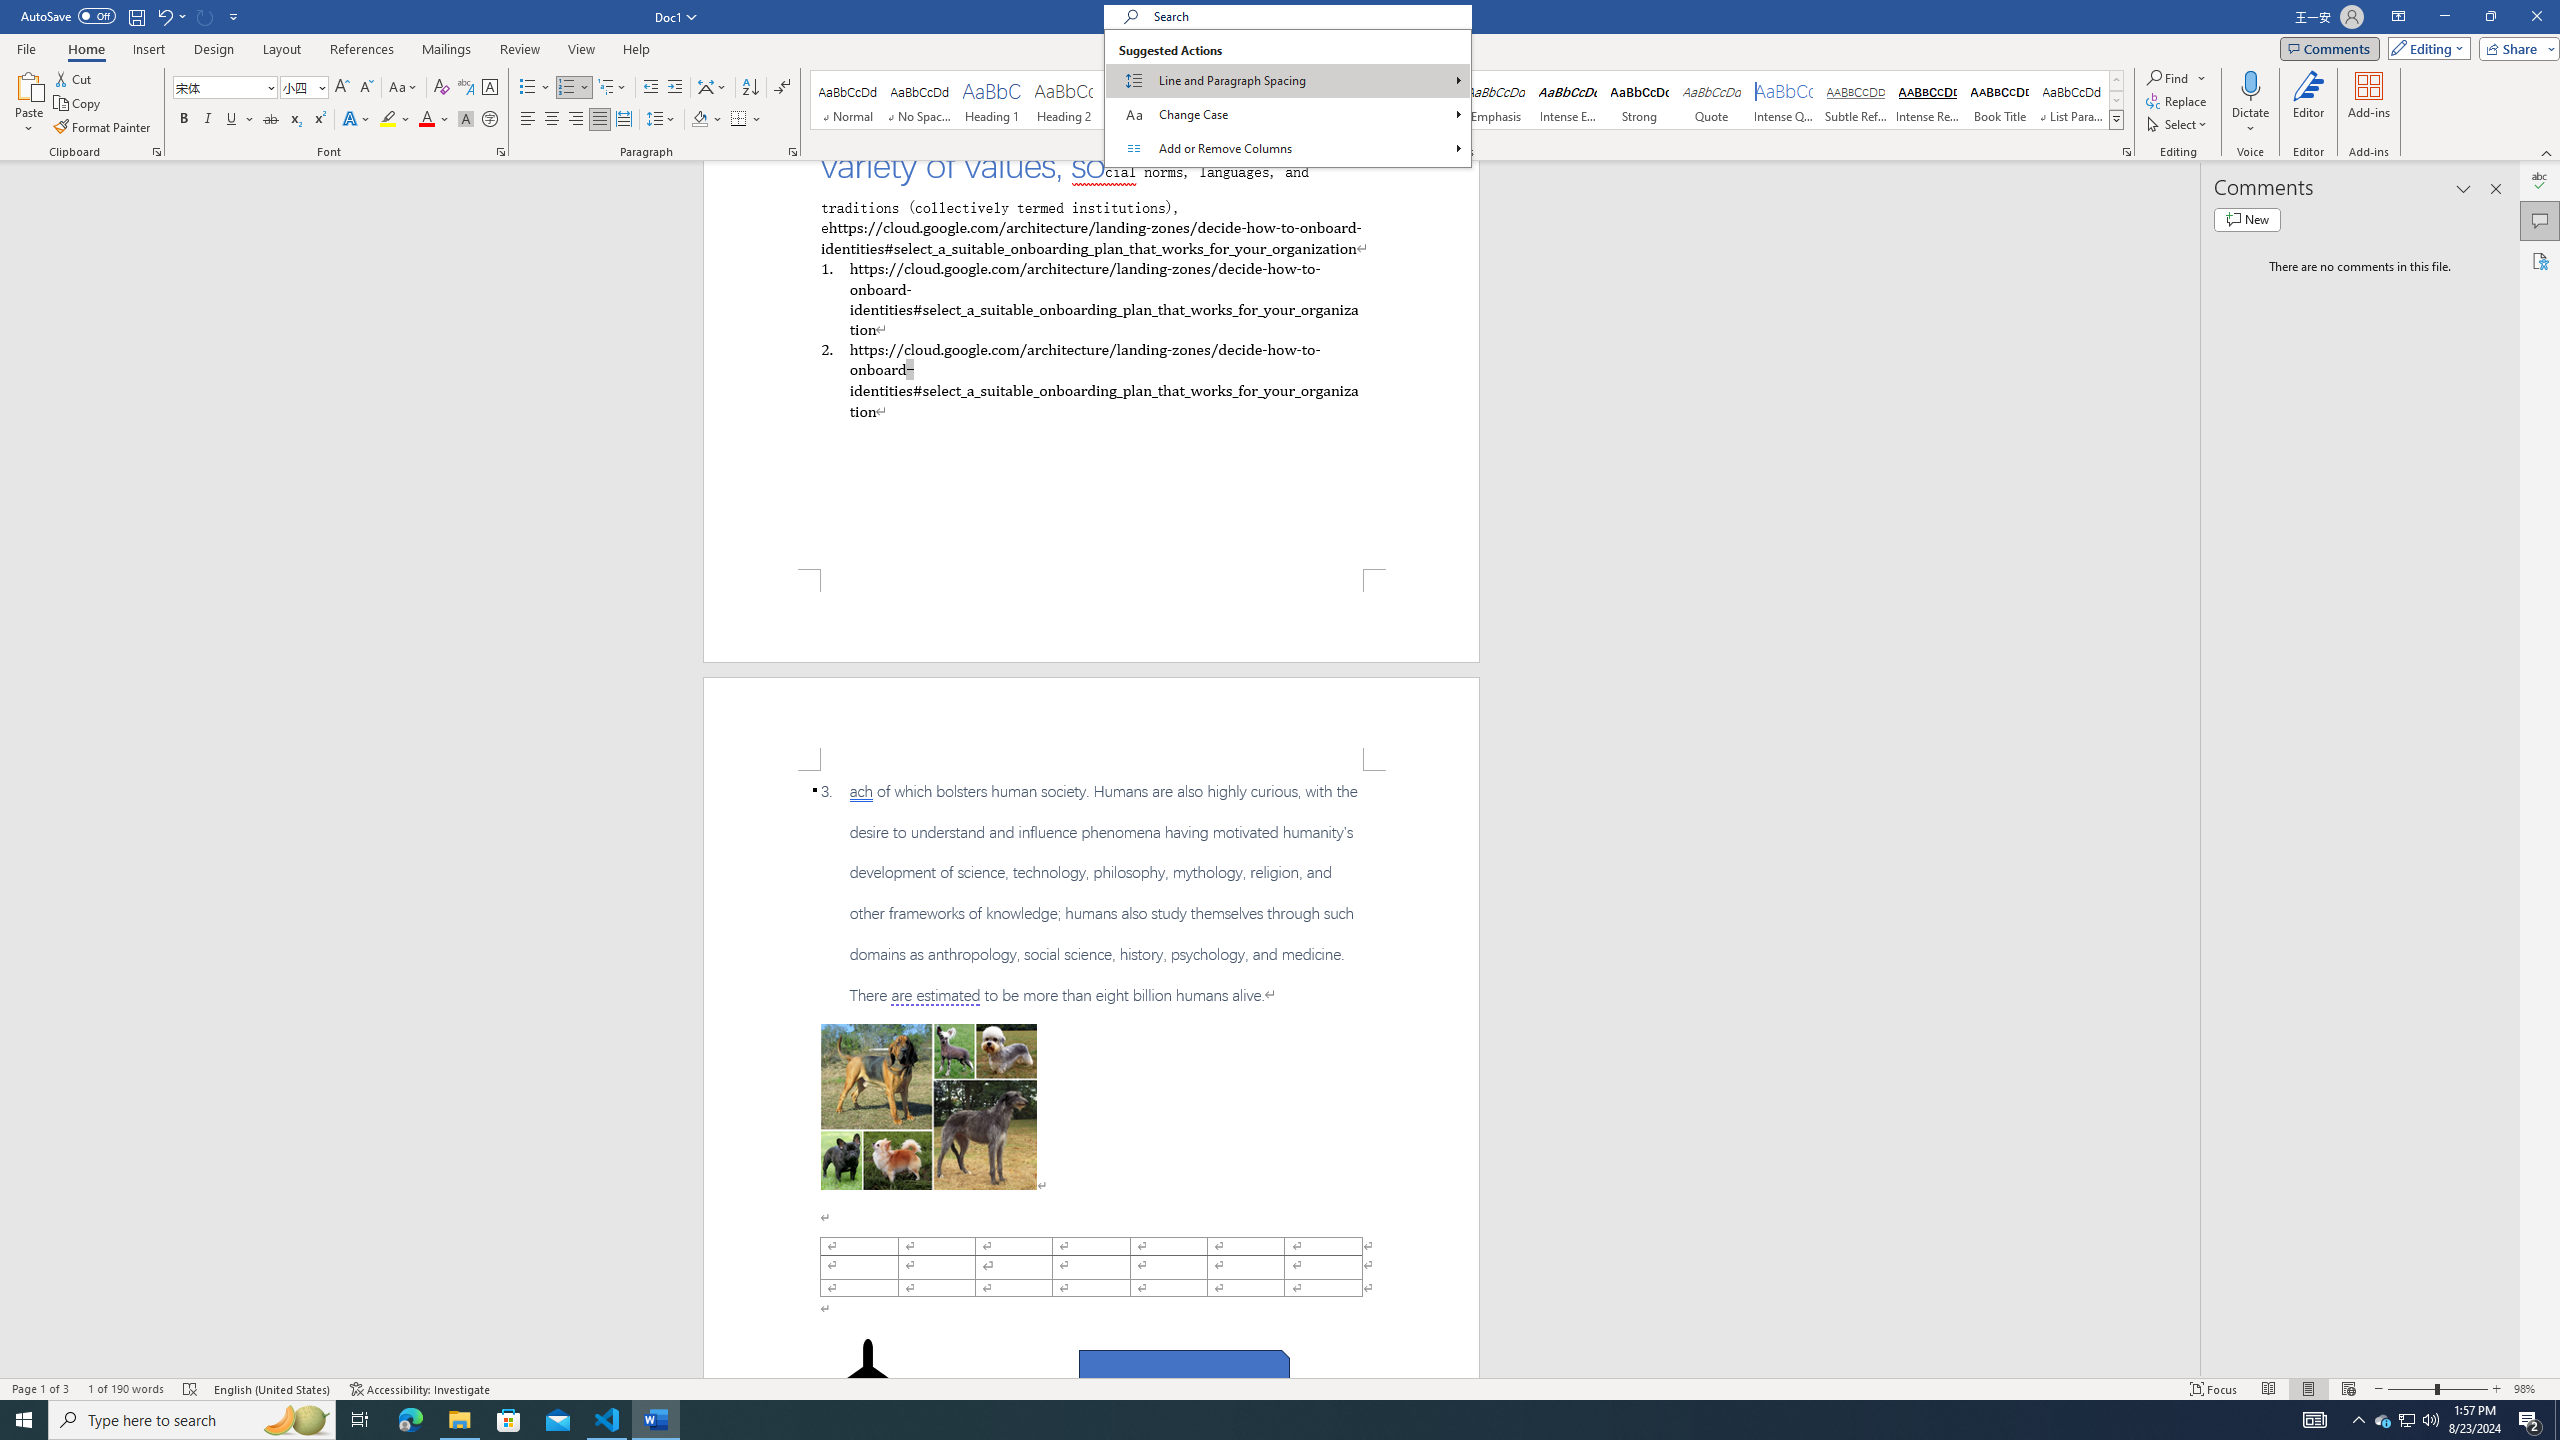 Image resolution: width=2560 pixels, height=1440 pixels. I want to click on Undo Apply Quick Style, so click(170, 16).